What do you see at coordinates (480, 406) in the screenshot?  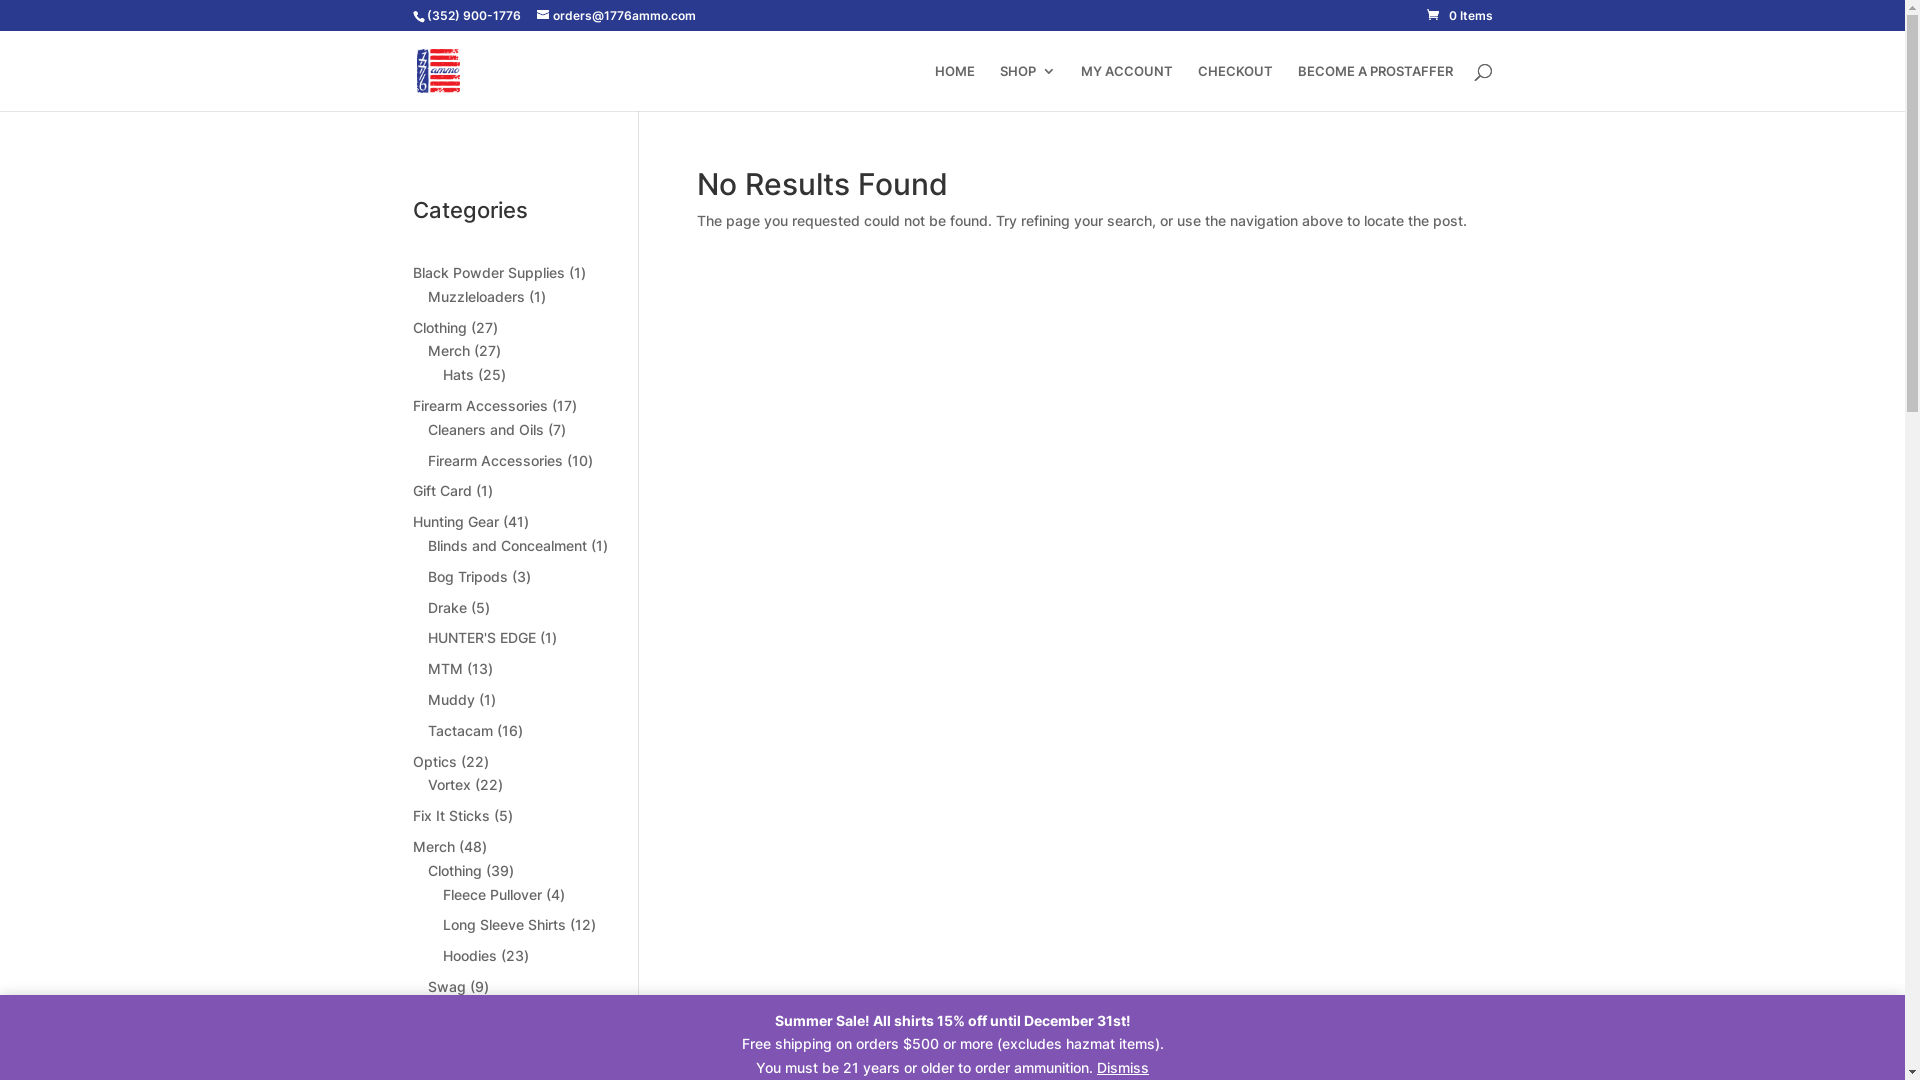 I see `Firearm Accessories` at bounding box center [480, 406].